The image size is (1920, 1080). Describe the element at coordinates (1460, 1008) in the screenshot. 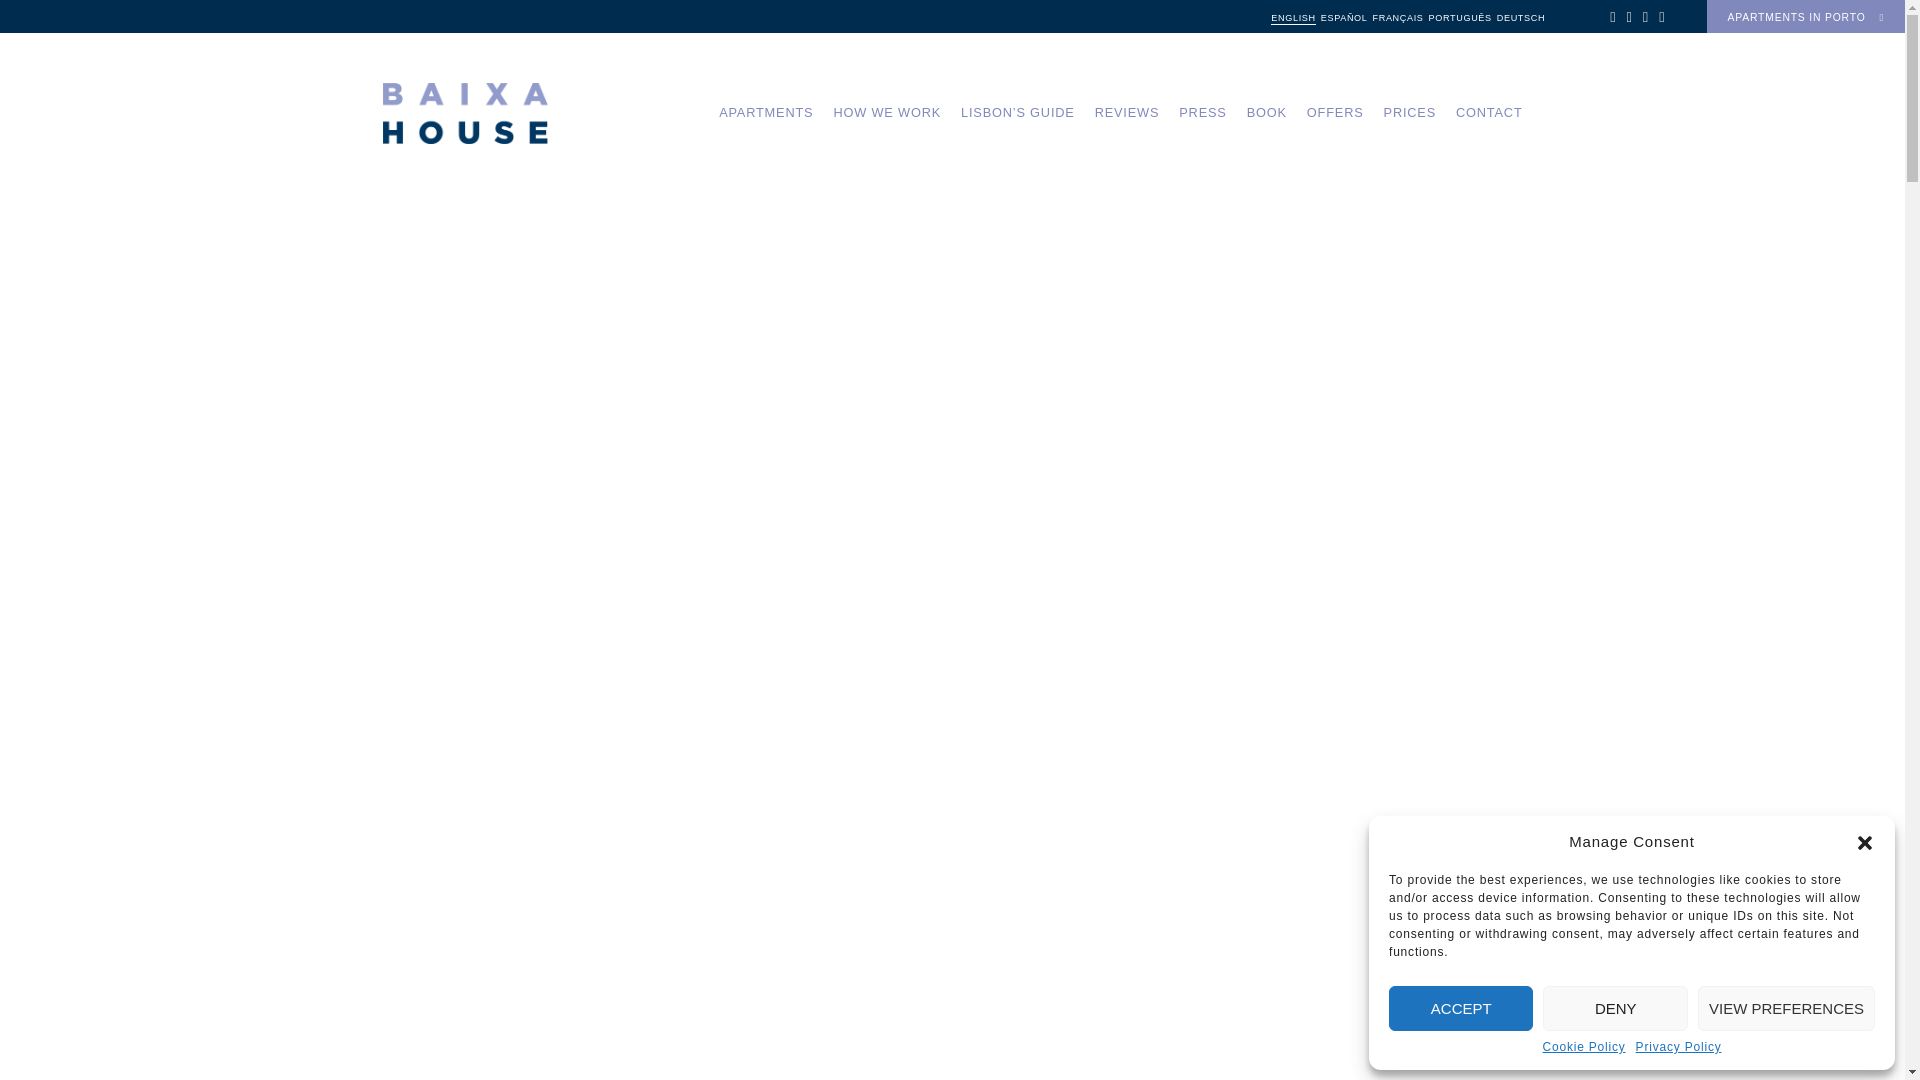

I see `ACCEPT` at that location.